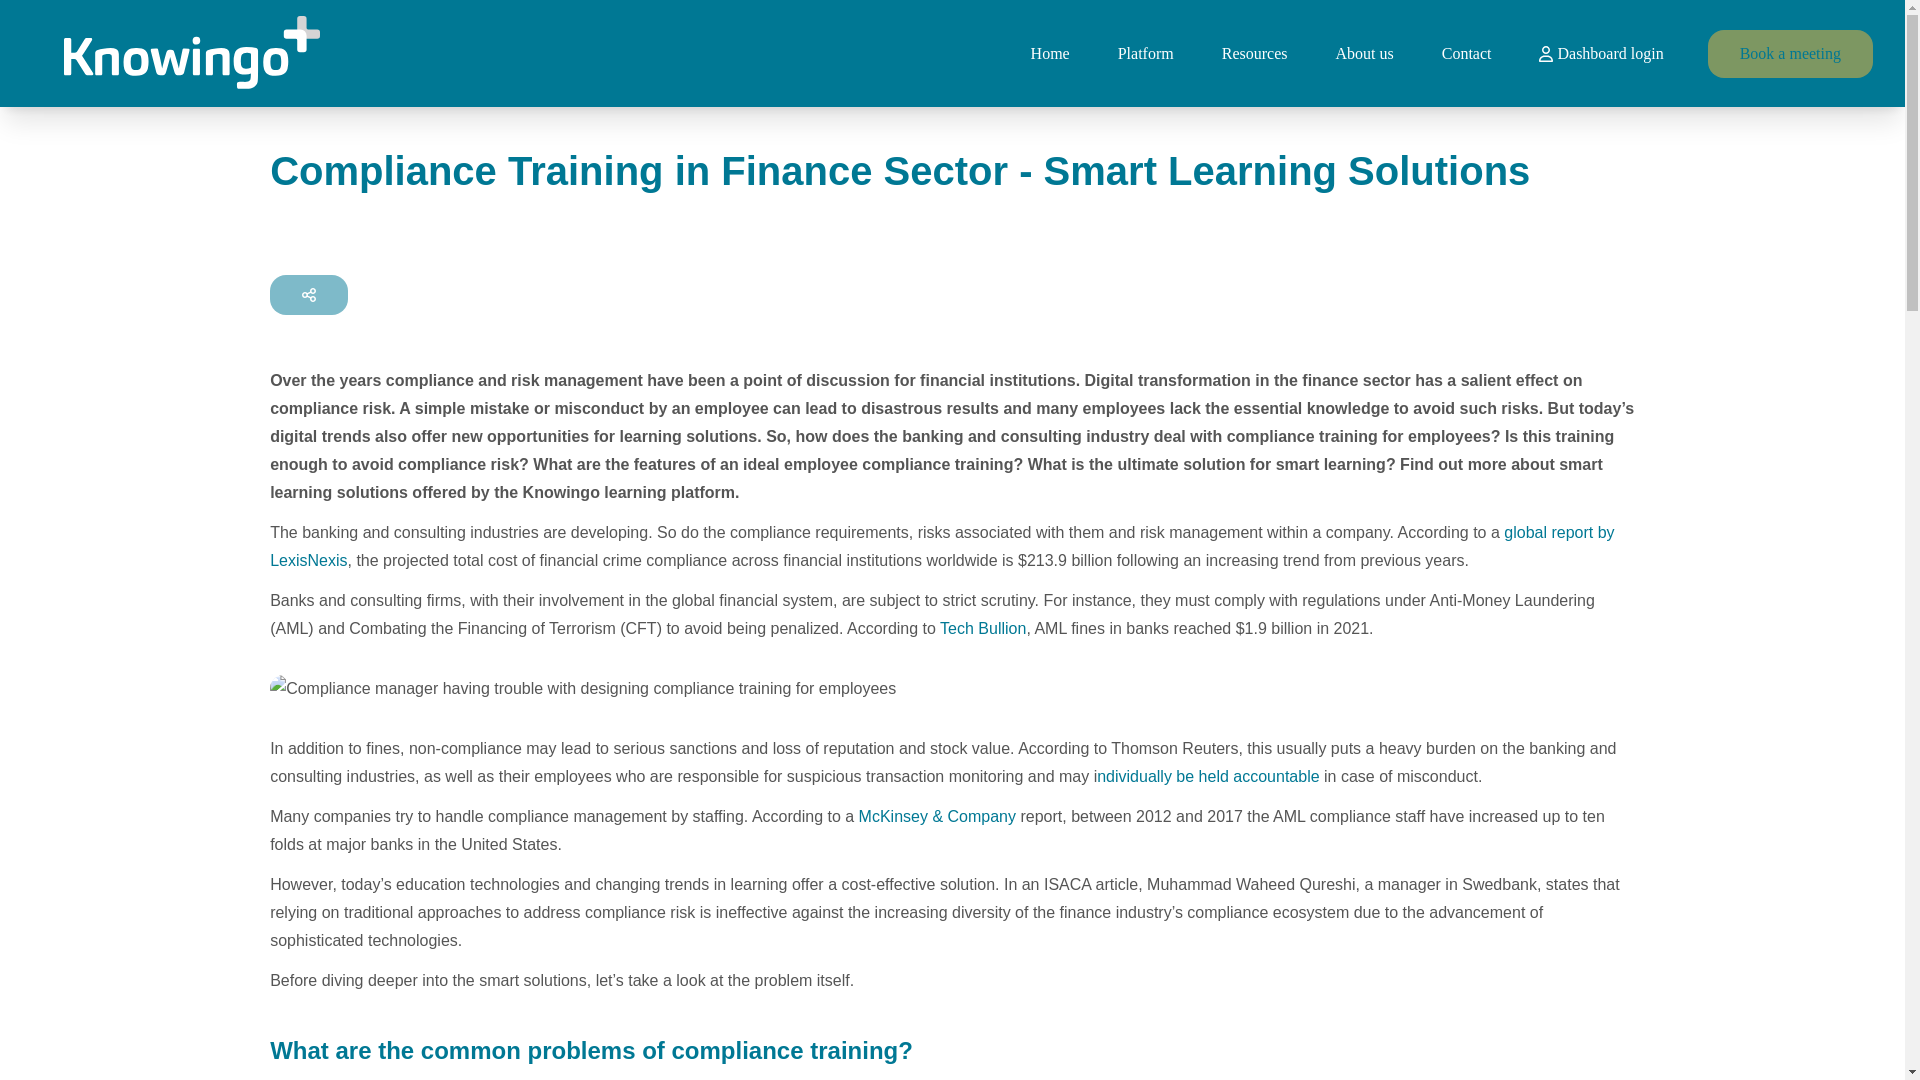  I want to click on Book a meeting, so click(1790, 54).